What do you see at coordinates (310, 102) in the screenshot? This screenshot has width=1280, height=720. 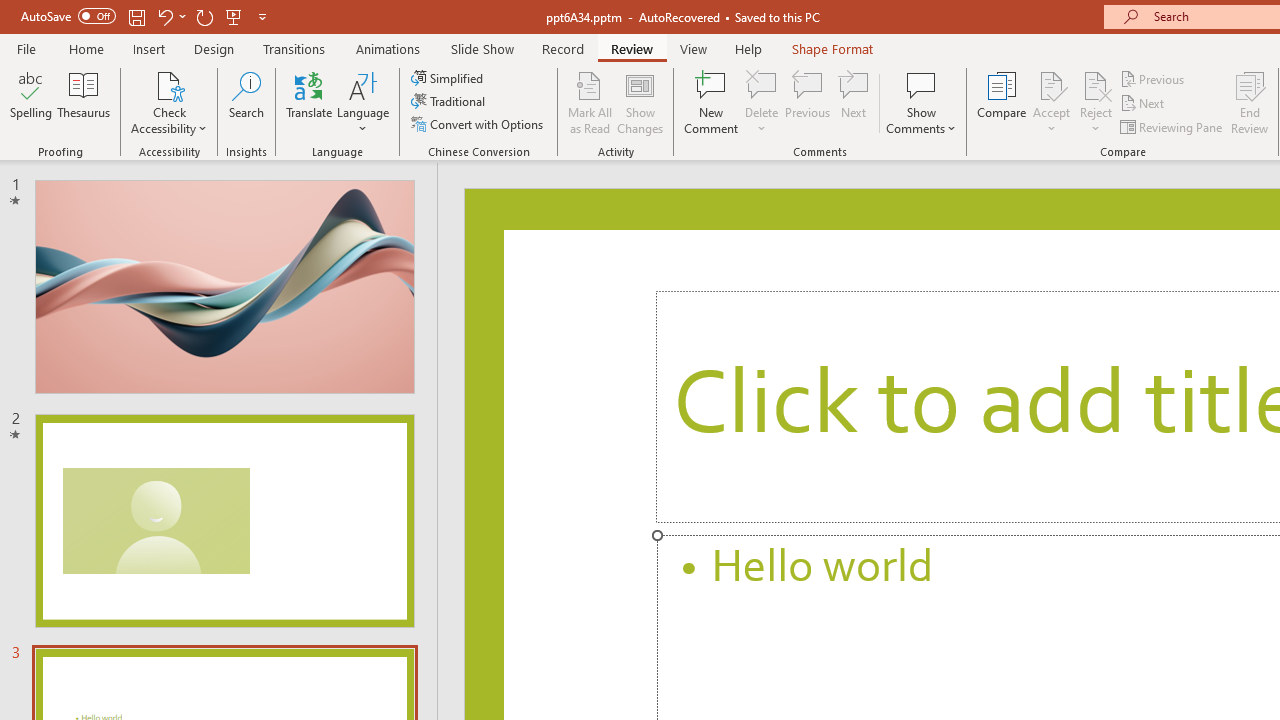 I see `Translate` at bounding box center [310, 102].